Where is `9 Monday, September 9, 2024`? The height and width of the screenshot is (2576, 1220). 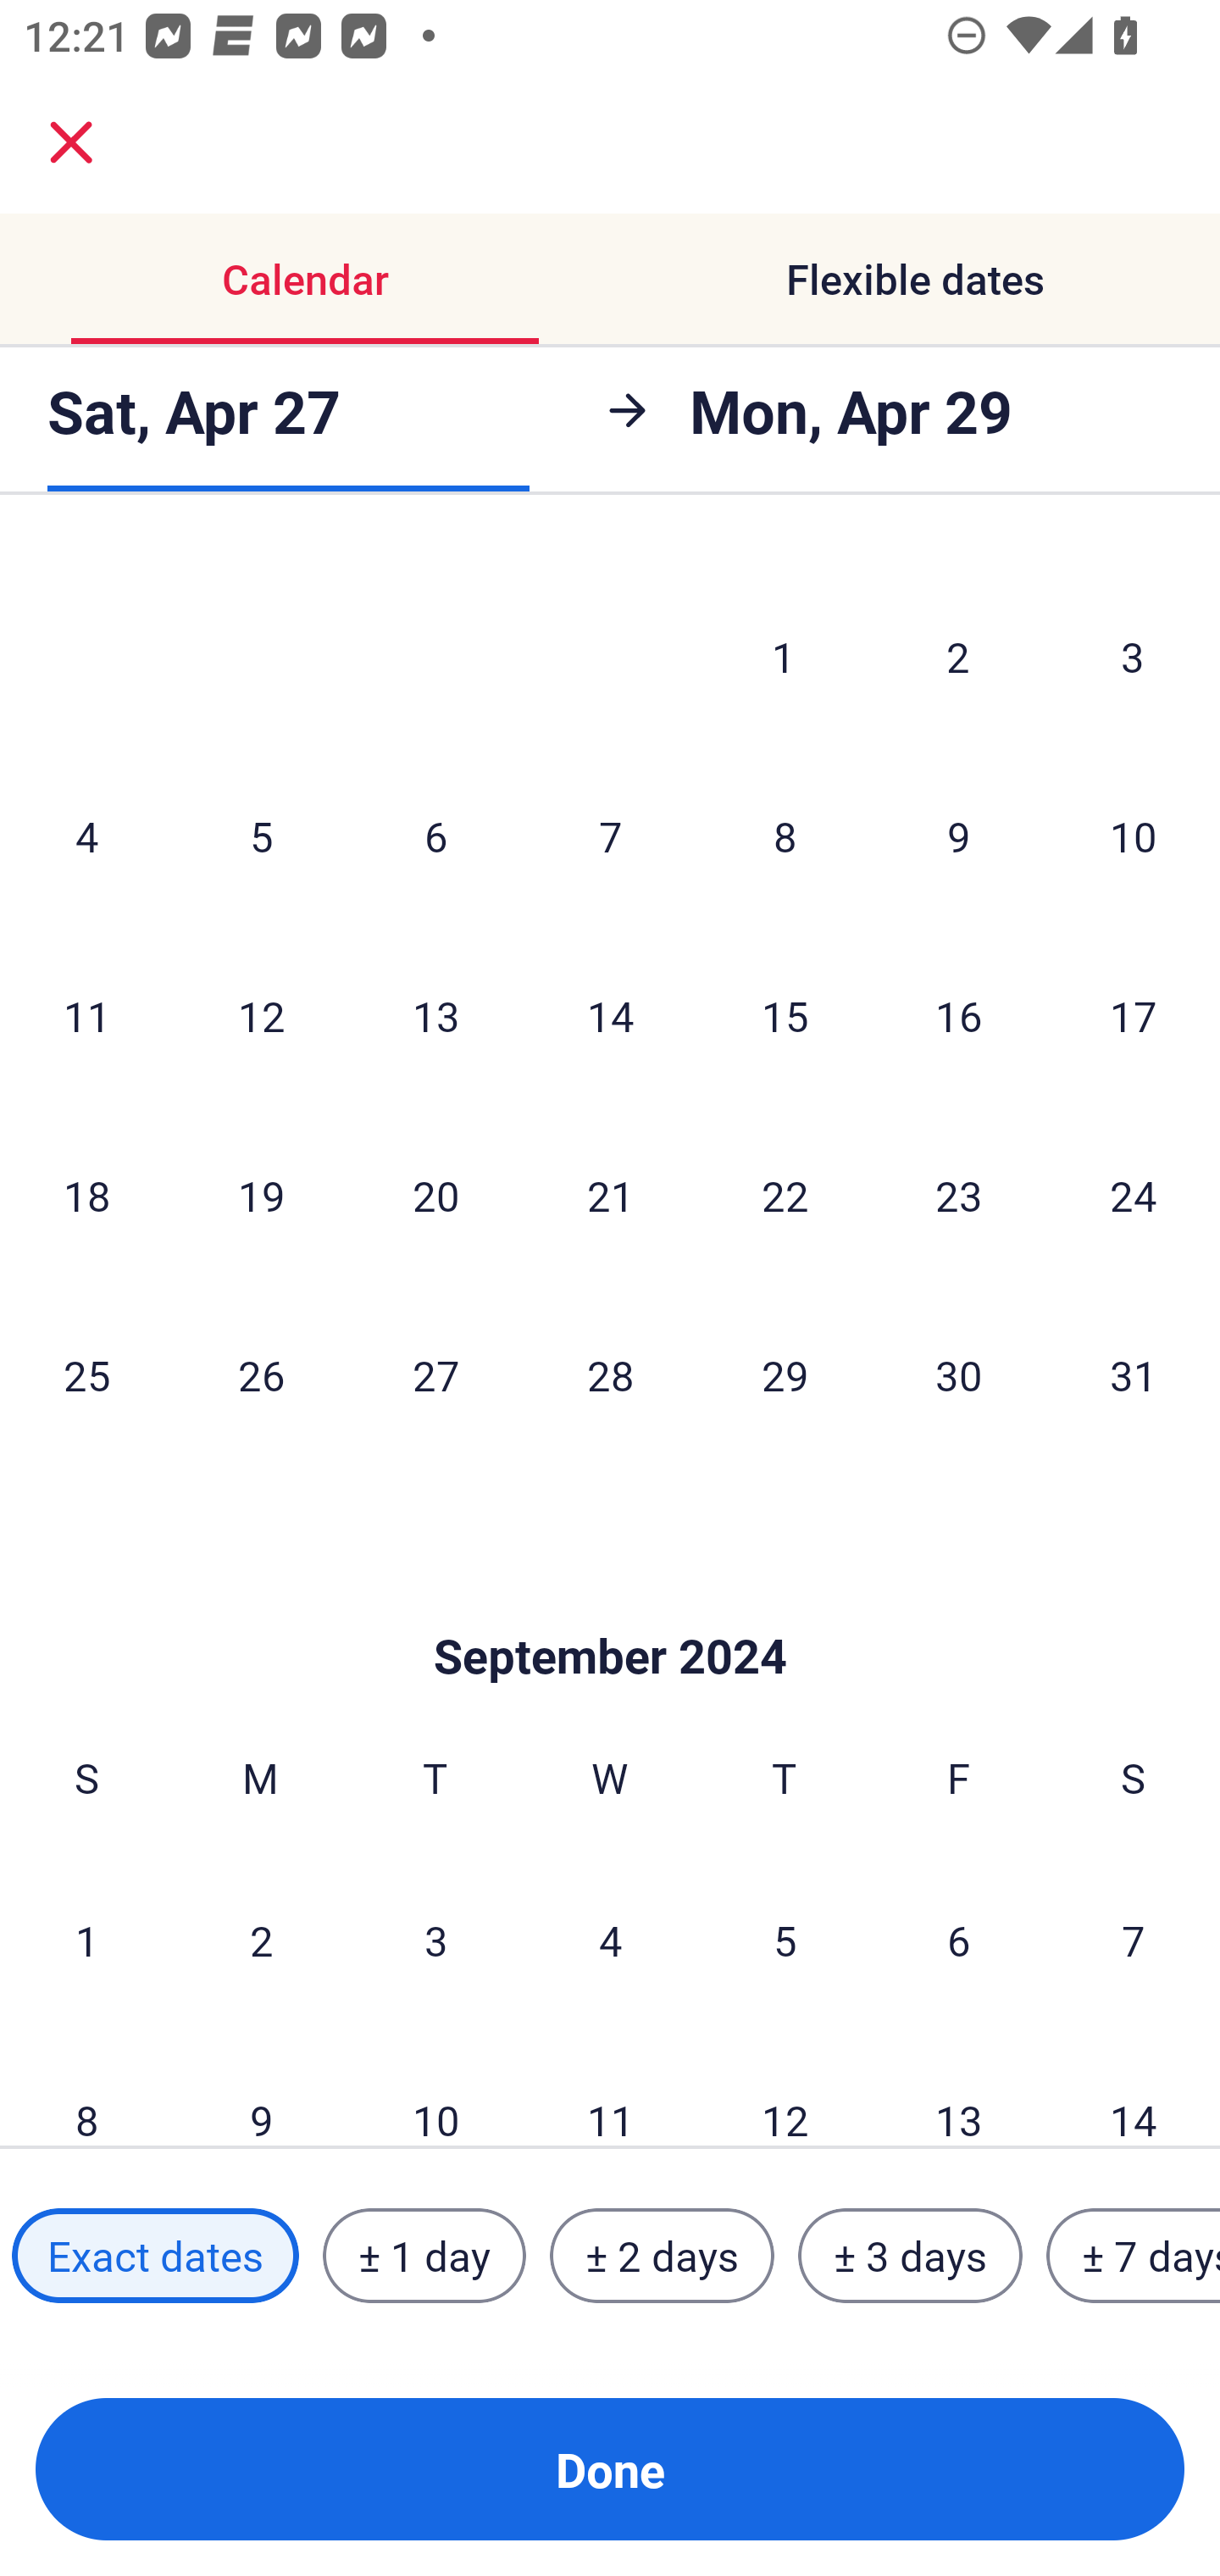
9 Monday, September 9, 2024 is located at coordinates (261, 2089).